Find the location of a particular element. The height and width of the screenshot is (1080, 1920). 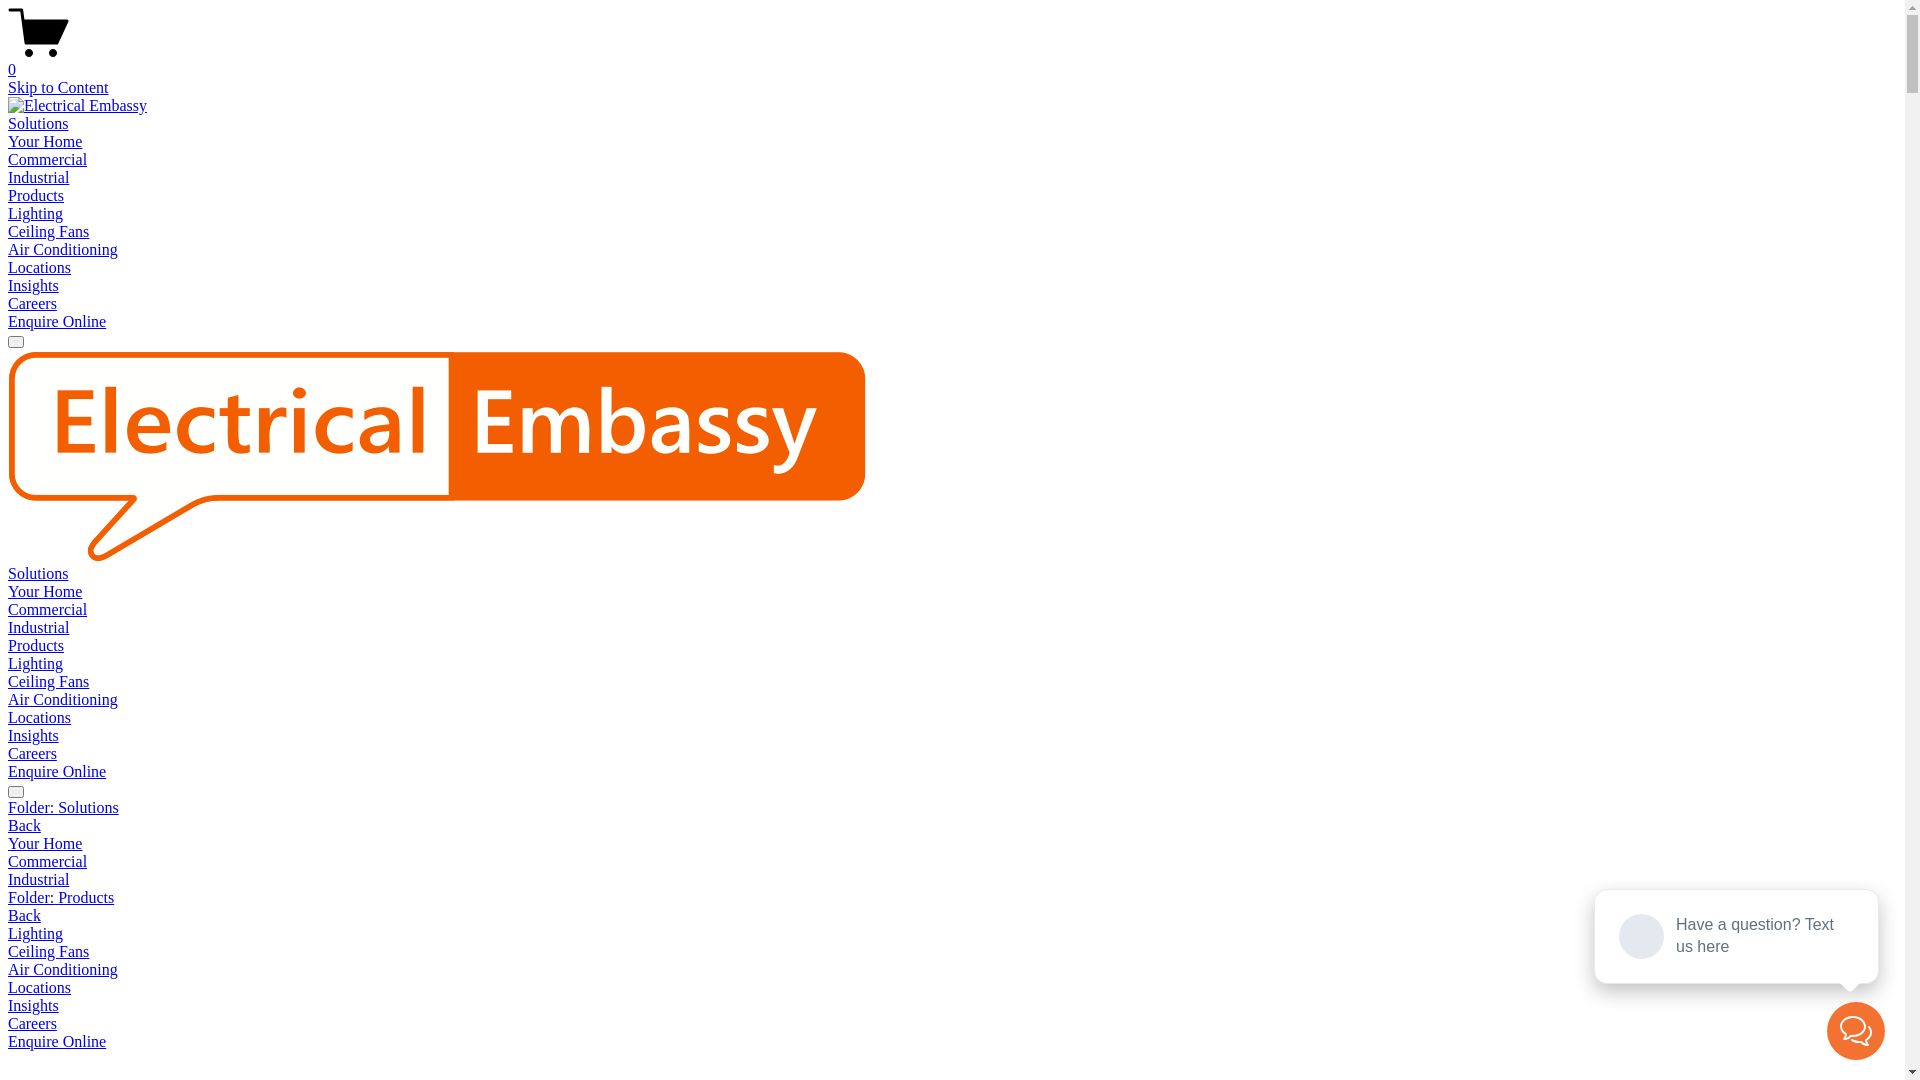

Enquire Online is located at coordinates (57, 322).